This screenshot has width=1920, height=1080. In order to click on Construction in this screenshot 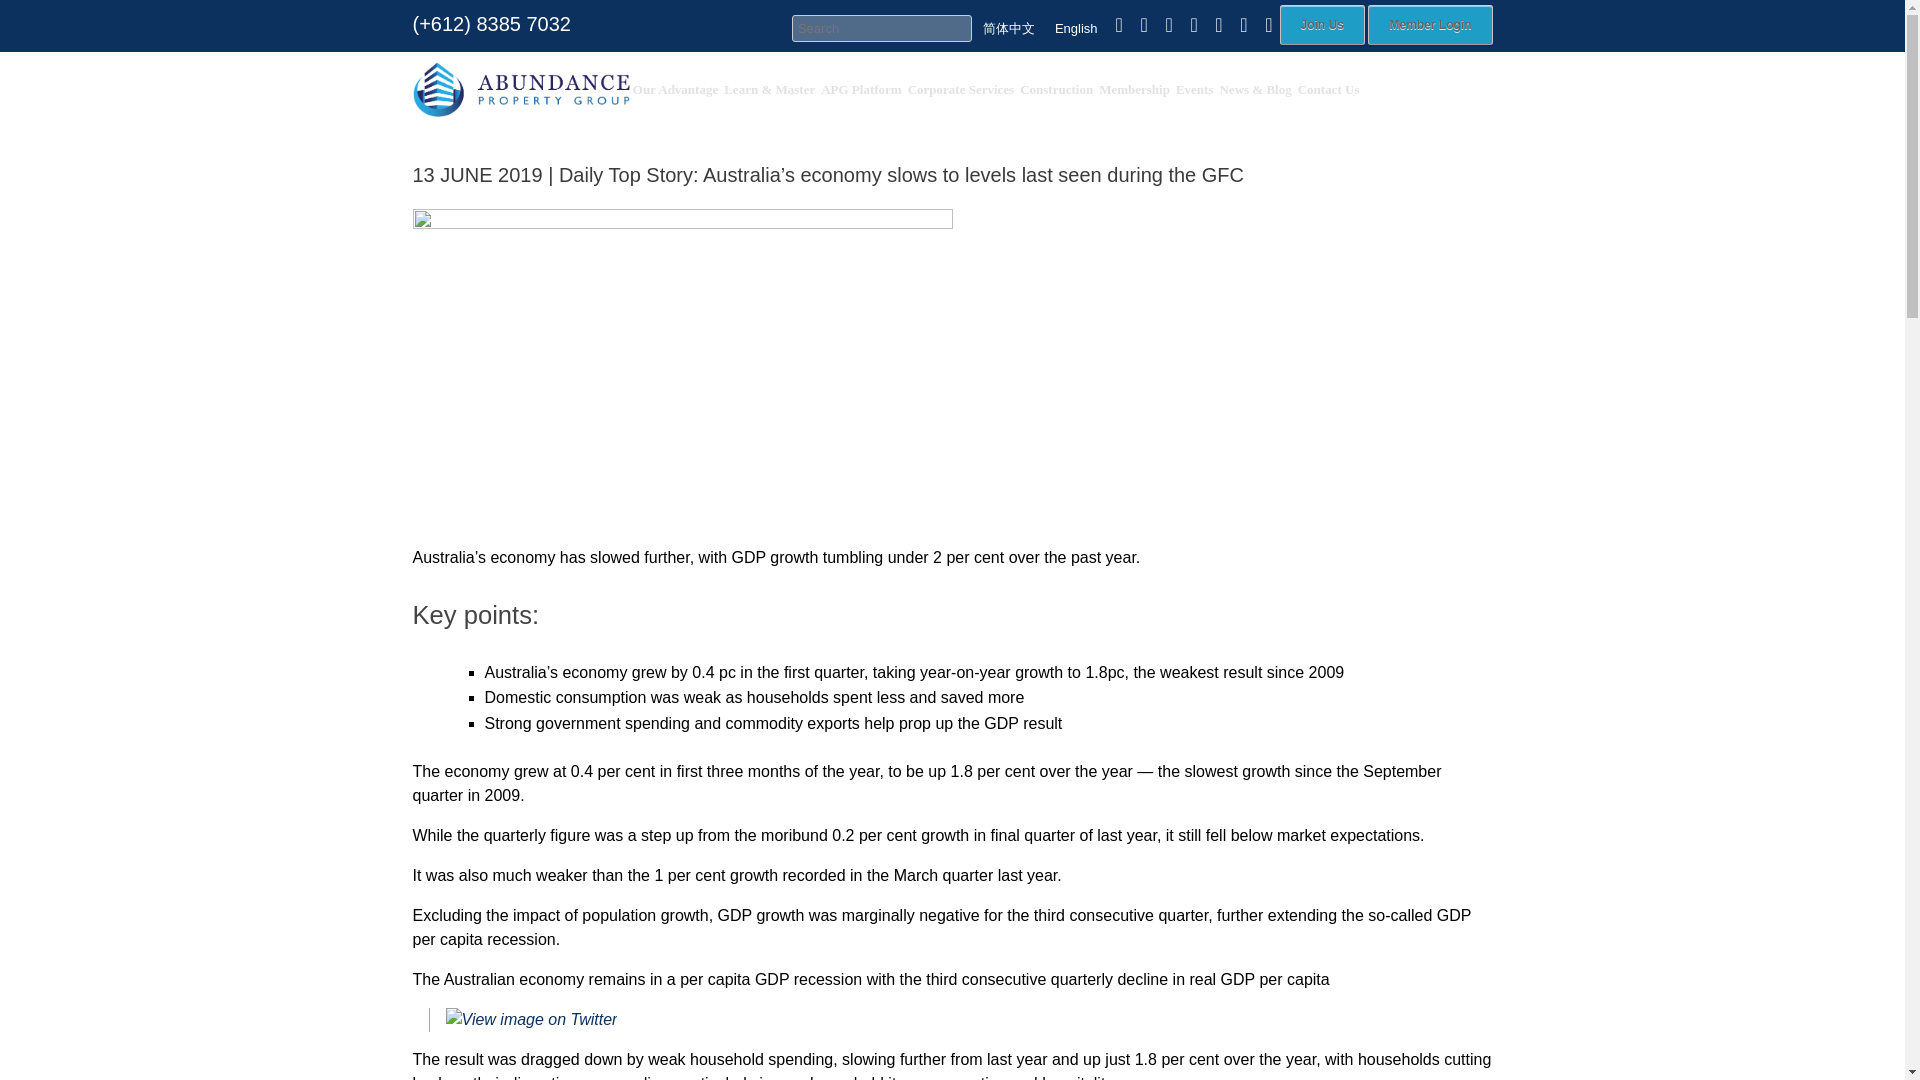, I will do `click(1056, 88)`.